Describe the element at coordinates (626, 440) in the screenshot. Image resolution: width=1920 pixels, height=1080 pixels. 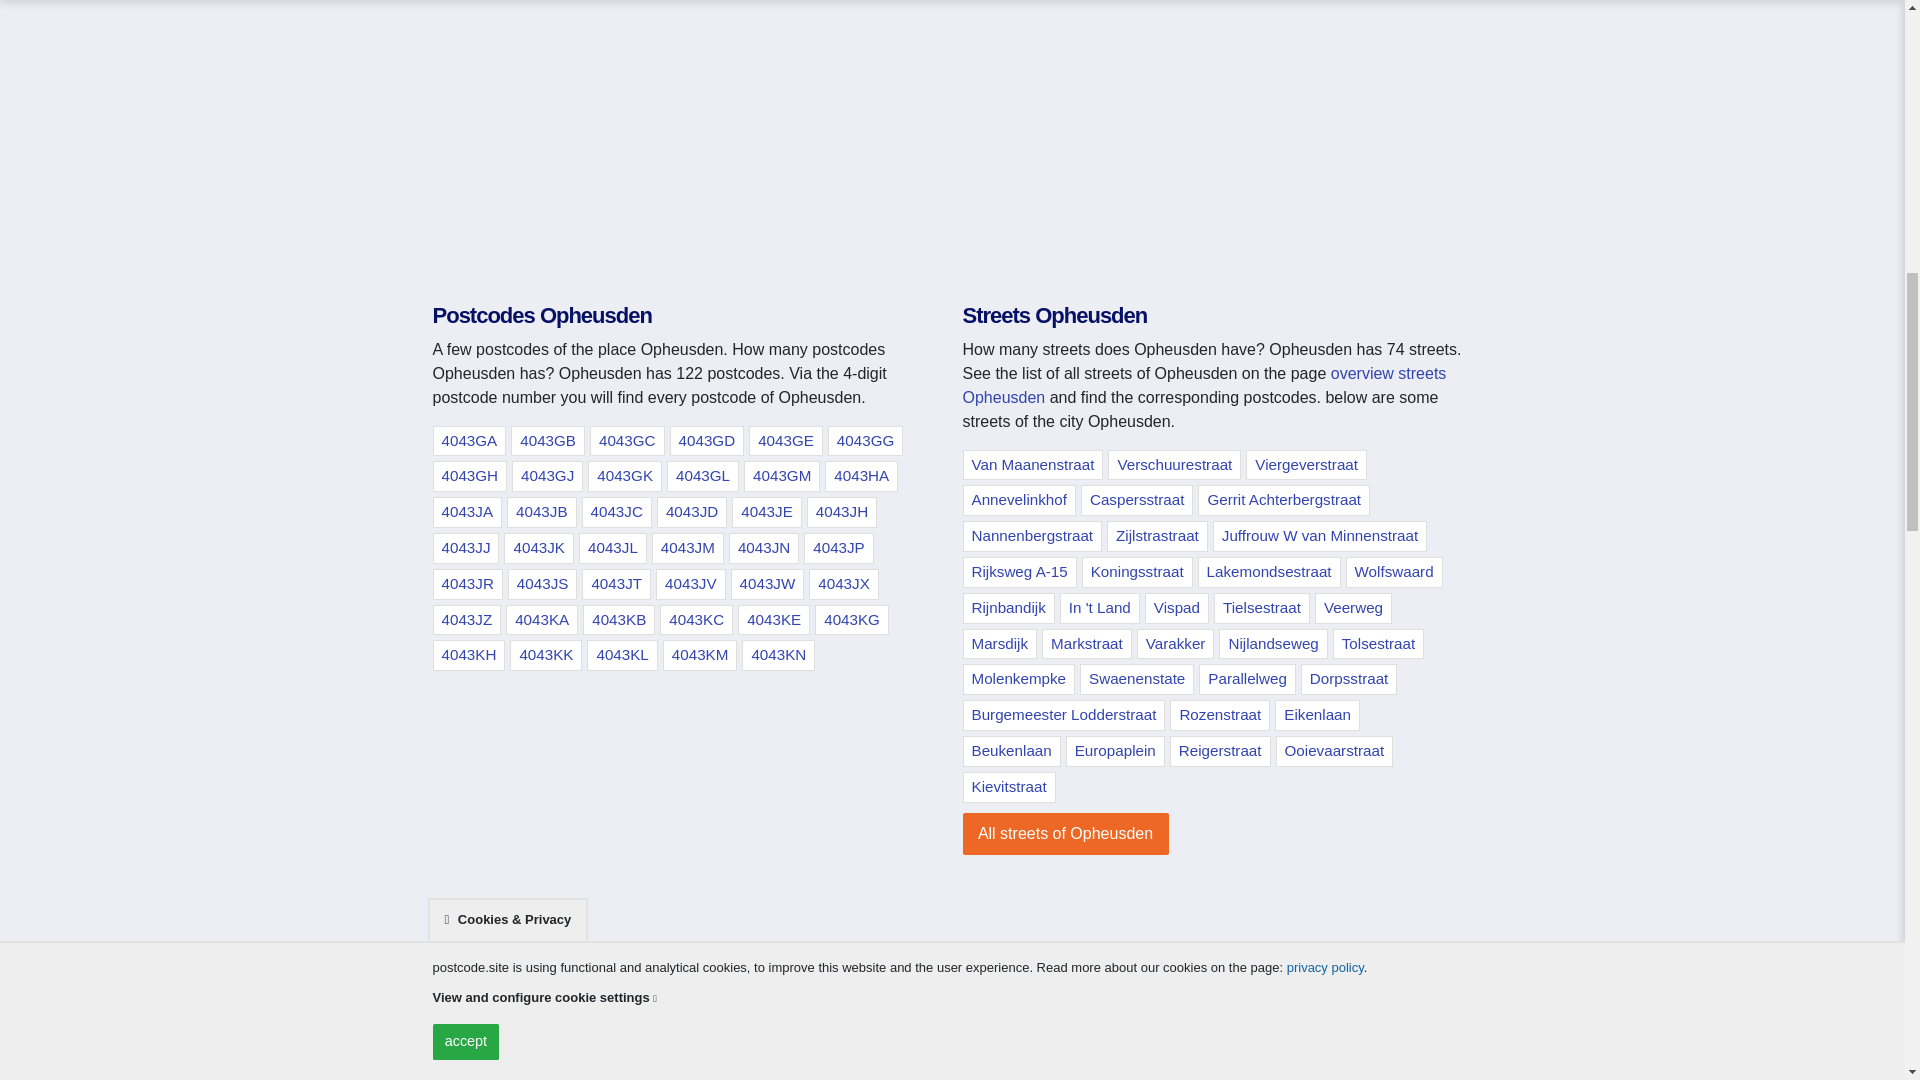
I see `4043GC` at that location.